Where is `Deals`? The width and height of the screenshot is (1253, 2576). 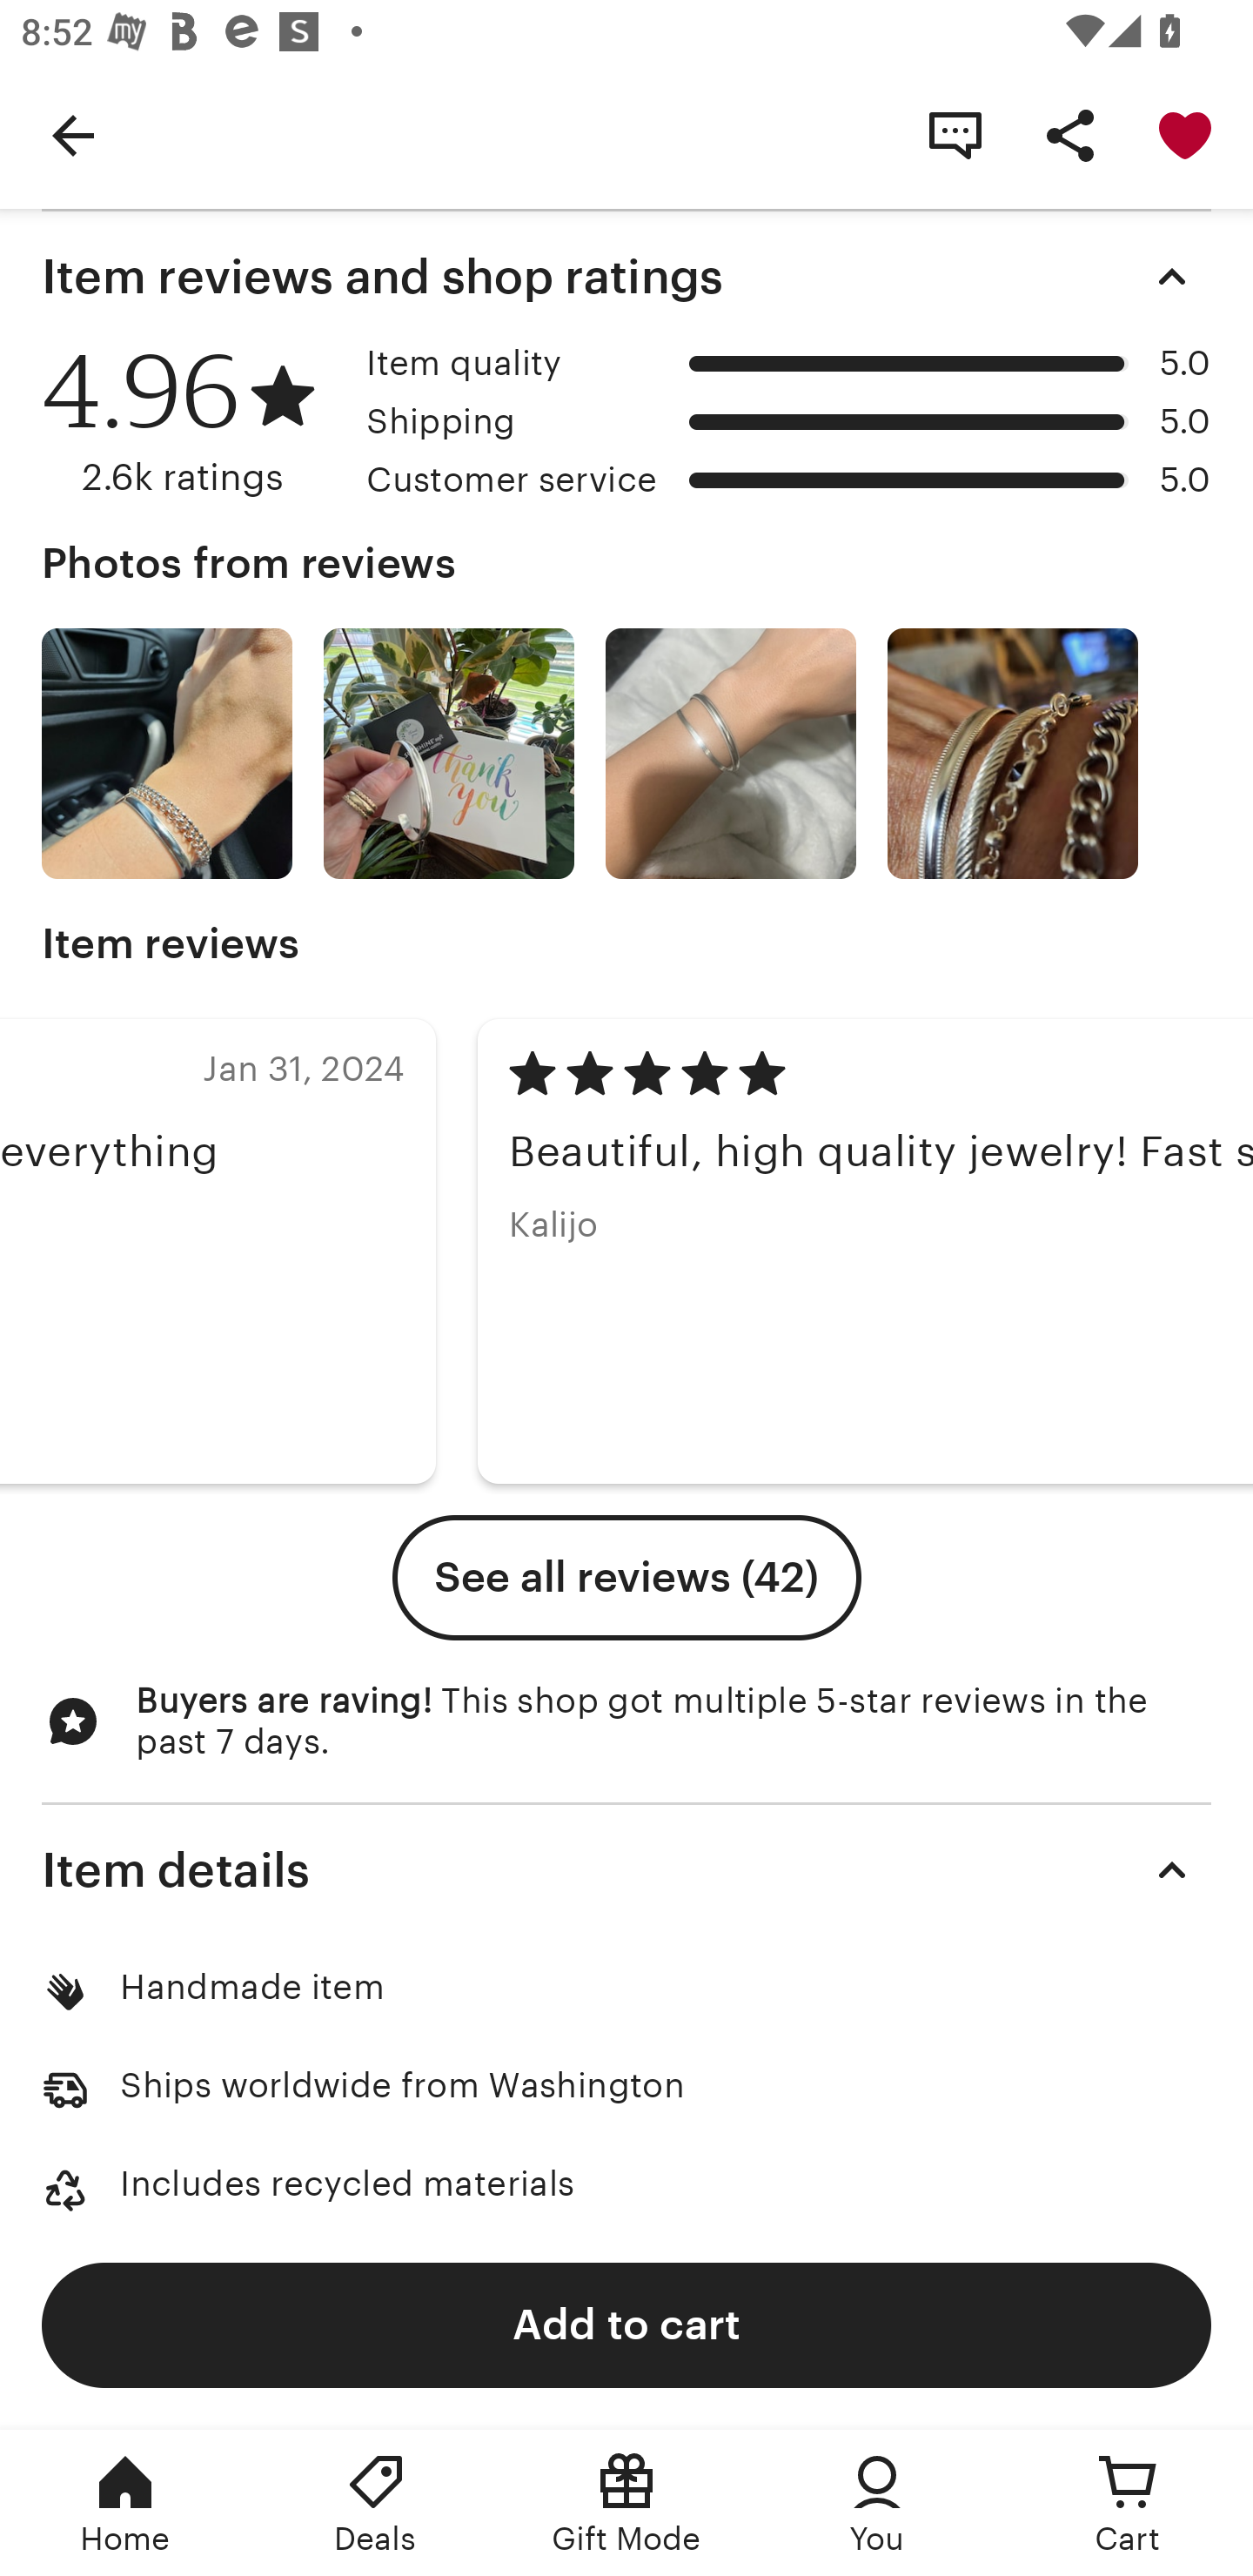
Deals is located at coordinates (376, 2503).